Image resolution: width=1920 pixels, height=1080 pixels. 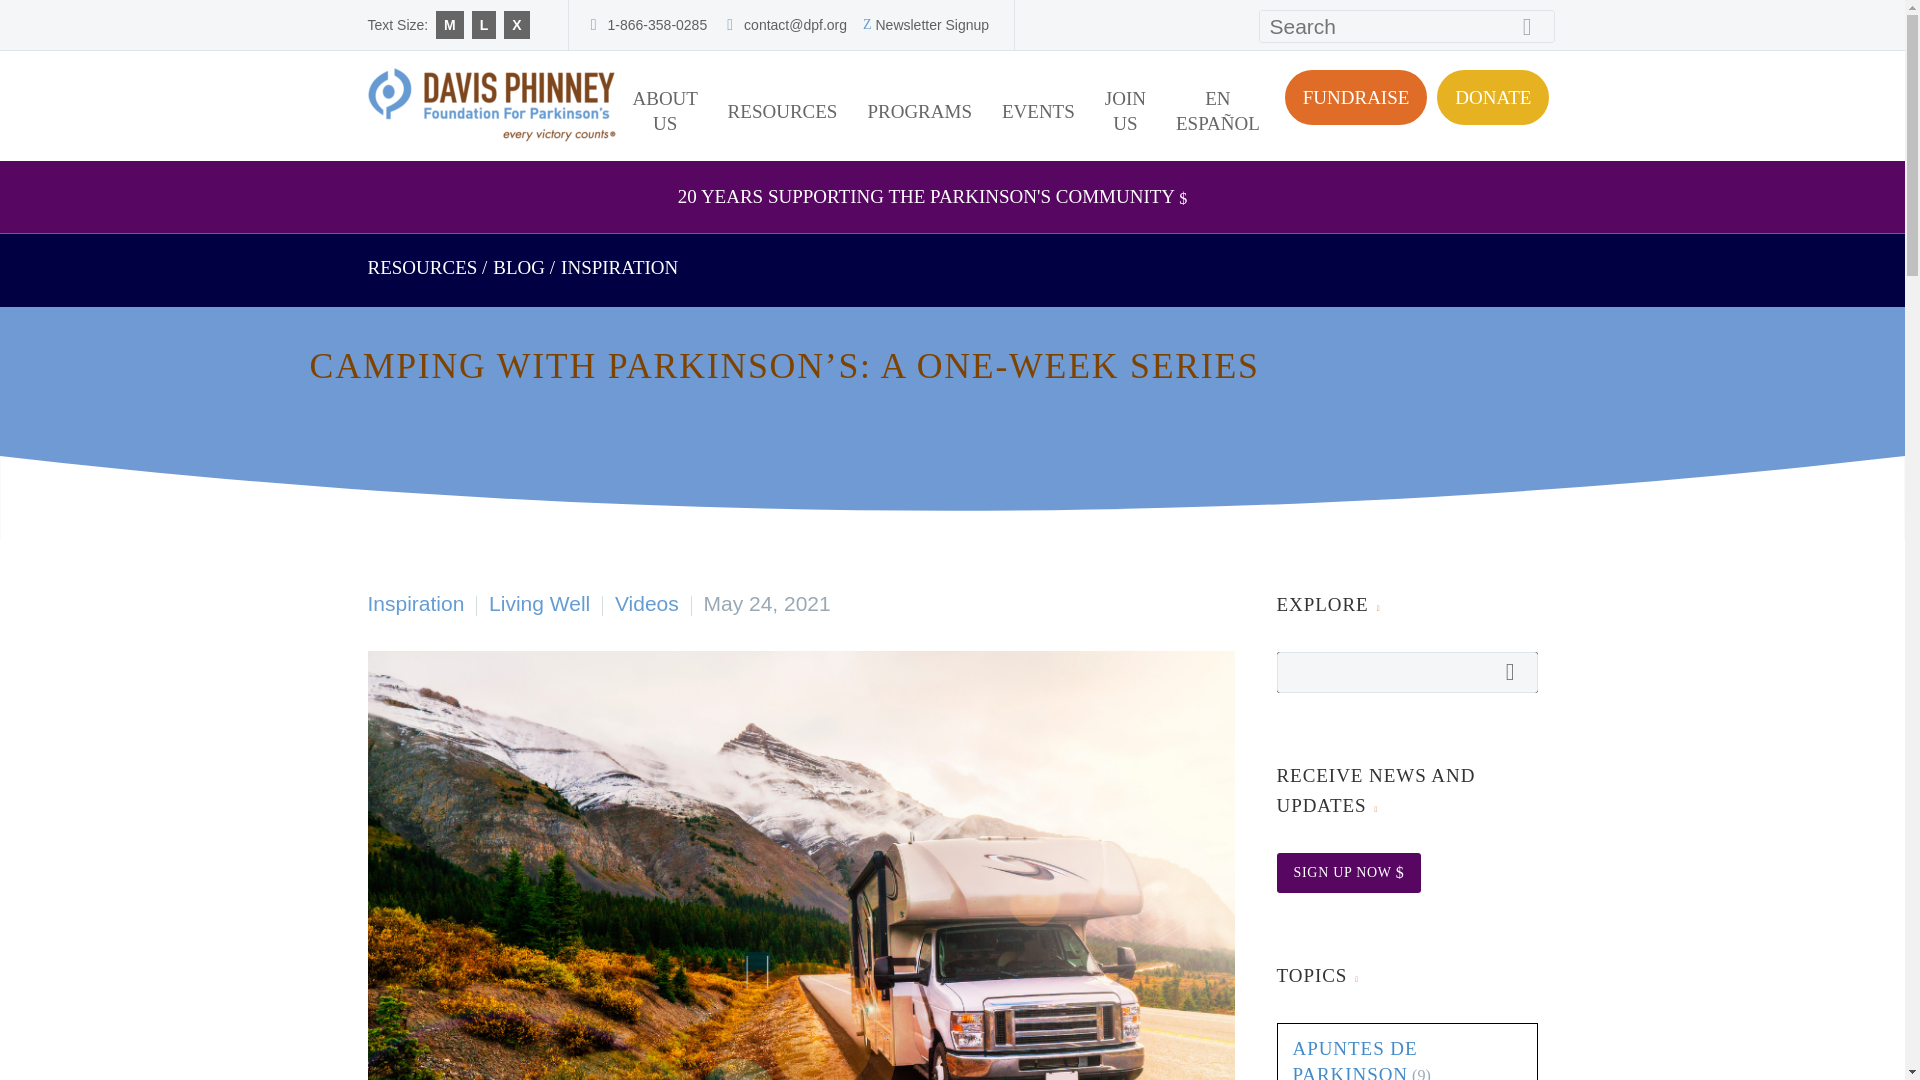 What do you see at coordinates (1354, 1058) in the screenshot?
I see `View all posts filed under Apuntes de Parkinson` at bounding box center [1354, 1058].